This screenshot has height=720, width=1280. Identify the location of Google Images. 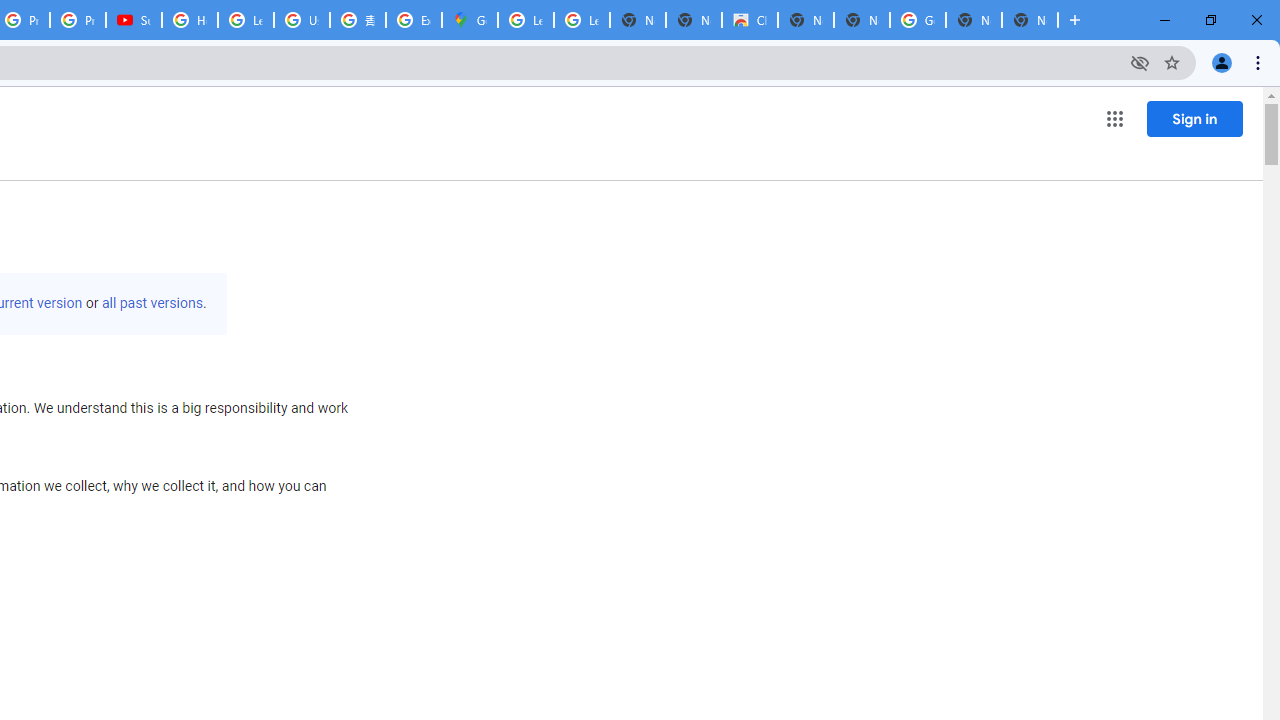
(917, 20).